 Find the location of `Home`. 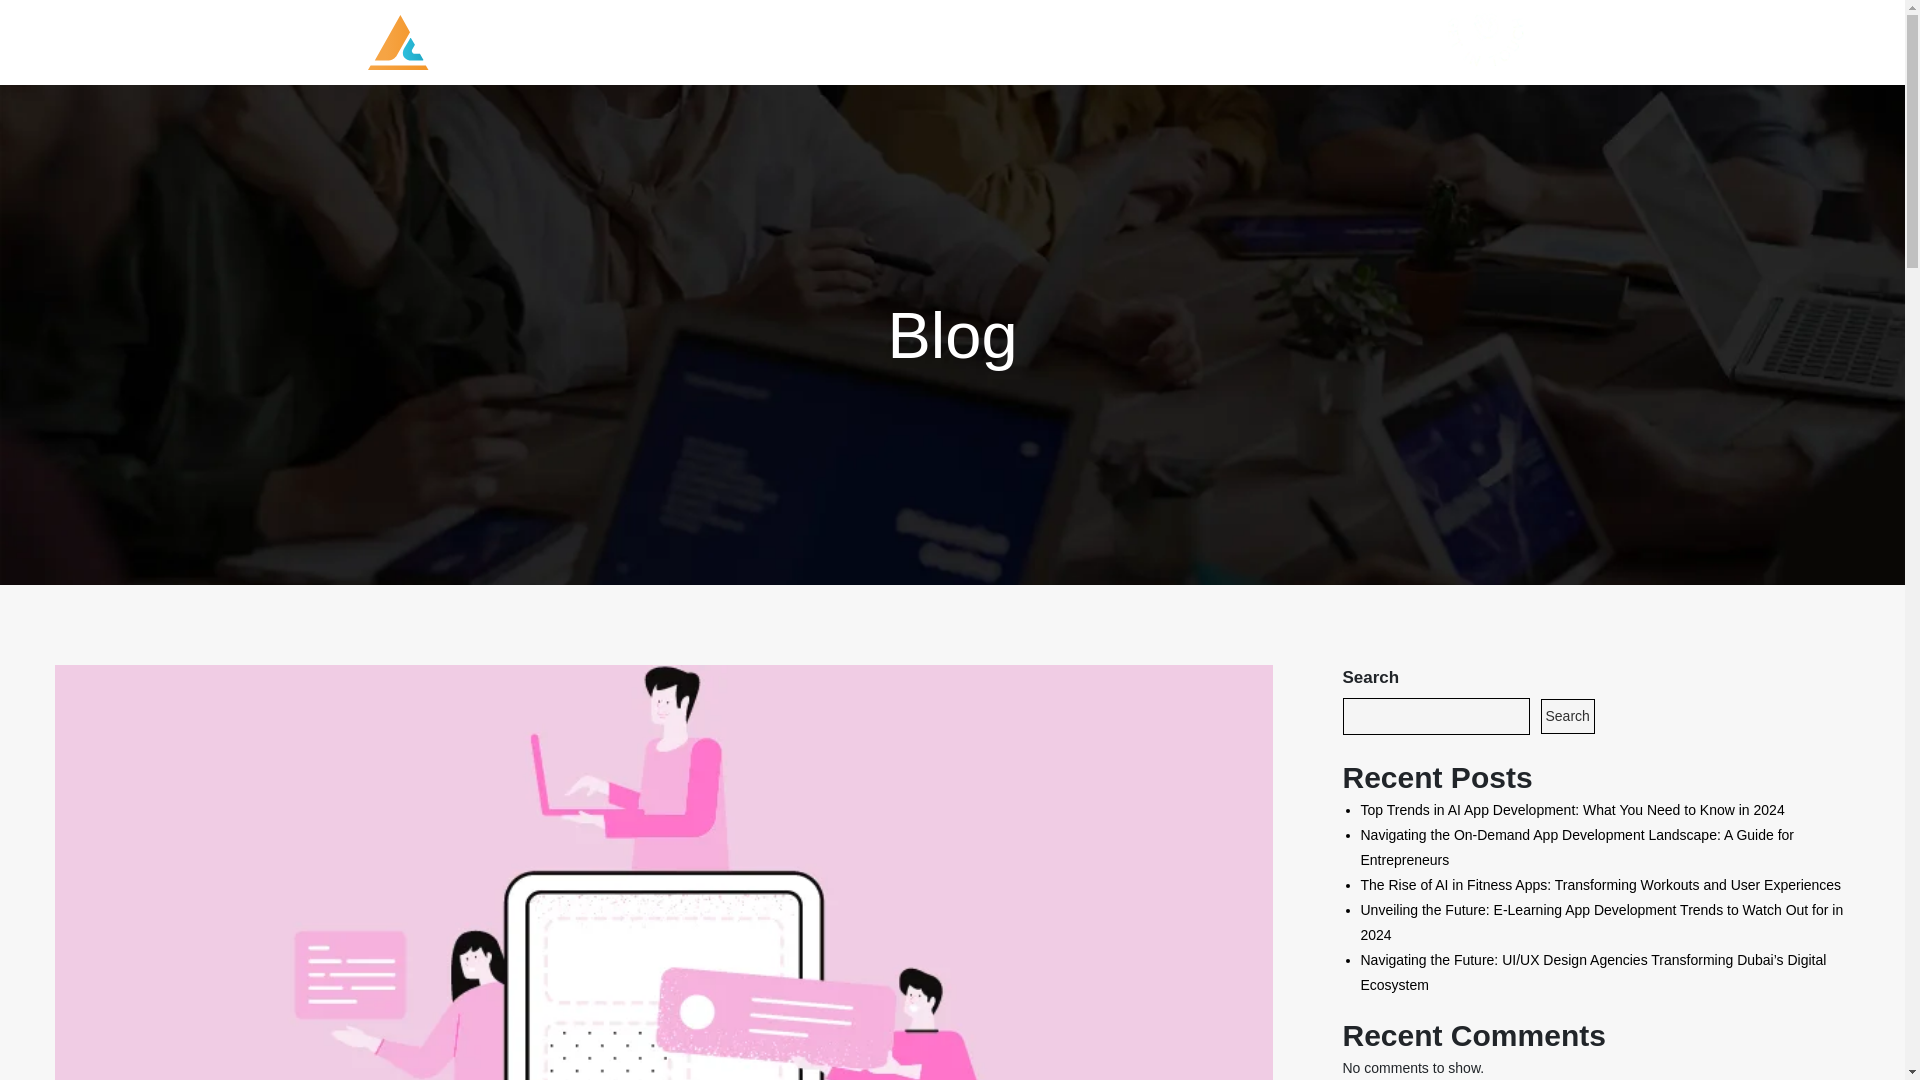

Home is located at coordinates (712, 42).